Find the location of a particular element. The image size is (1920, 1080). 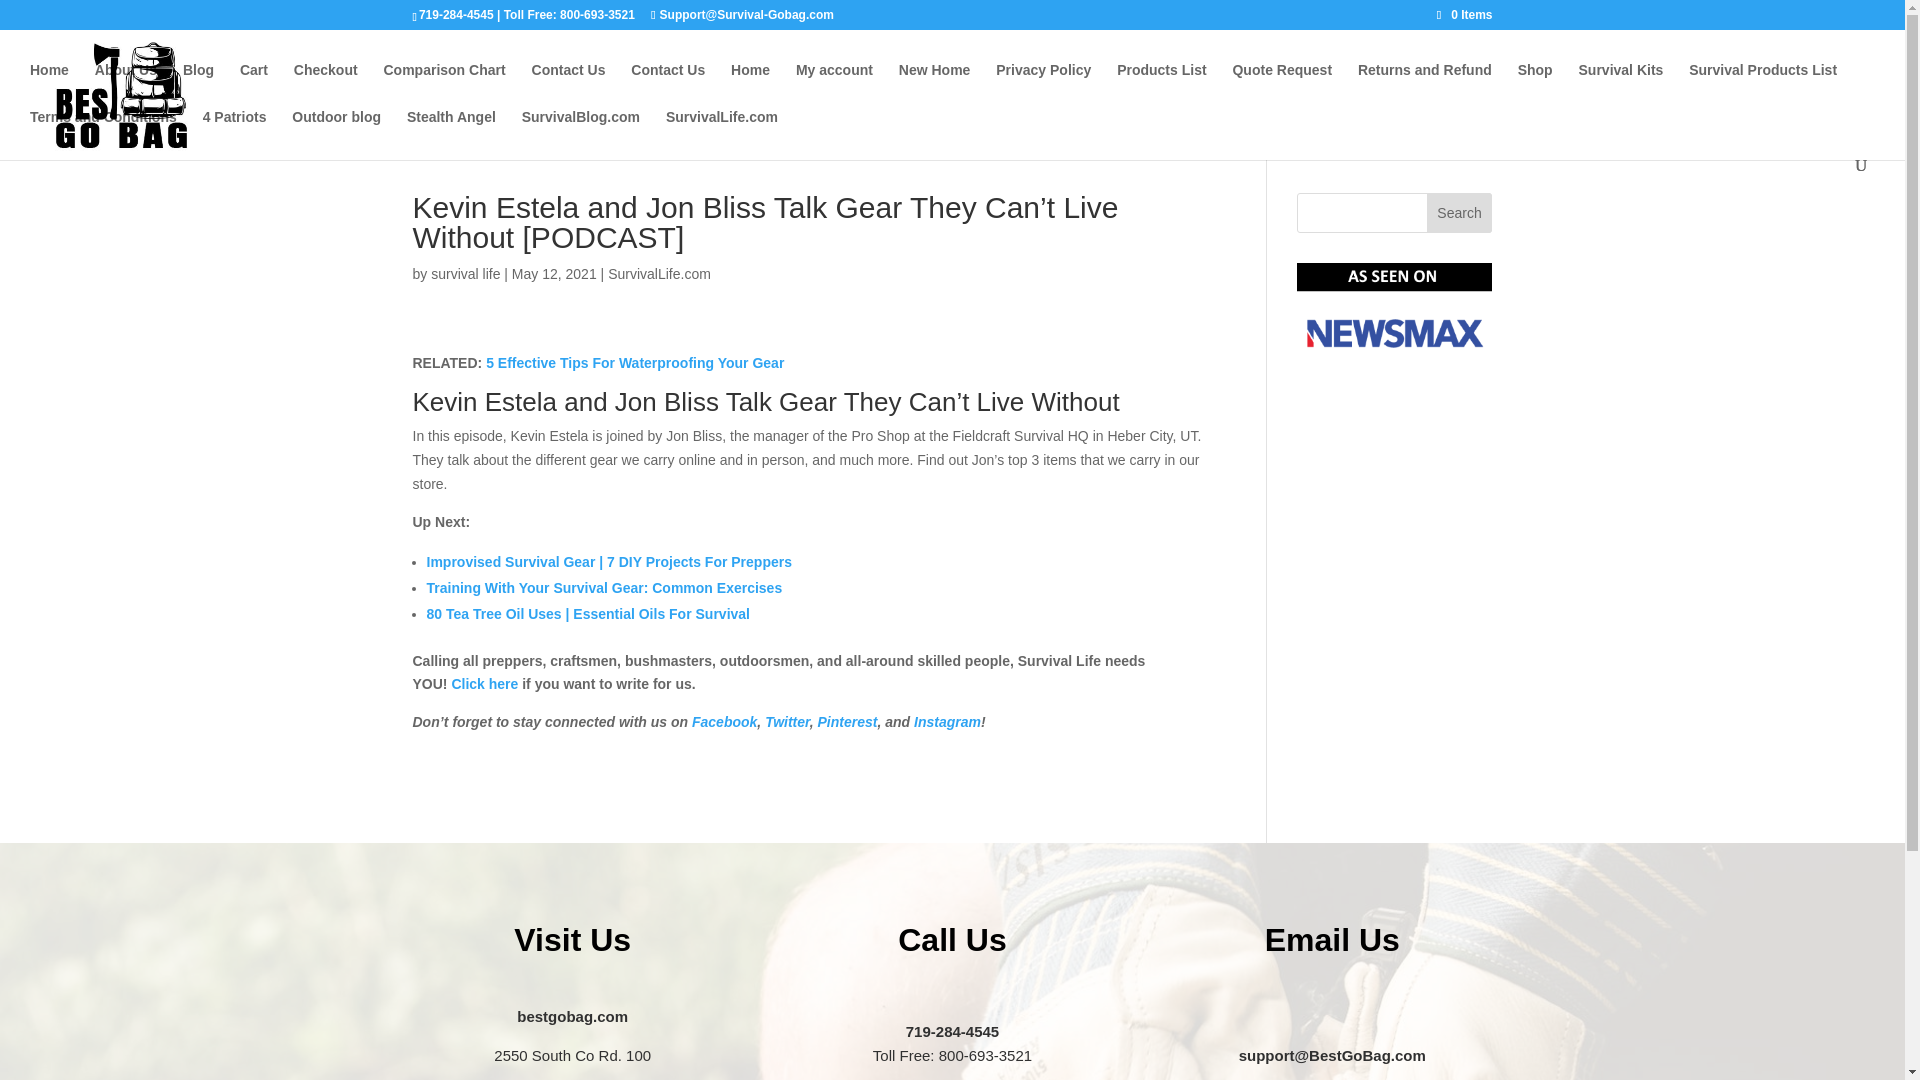

SurvivalLife.com is located at coordinates (659, 273).